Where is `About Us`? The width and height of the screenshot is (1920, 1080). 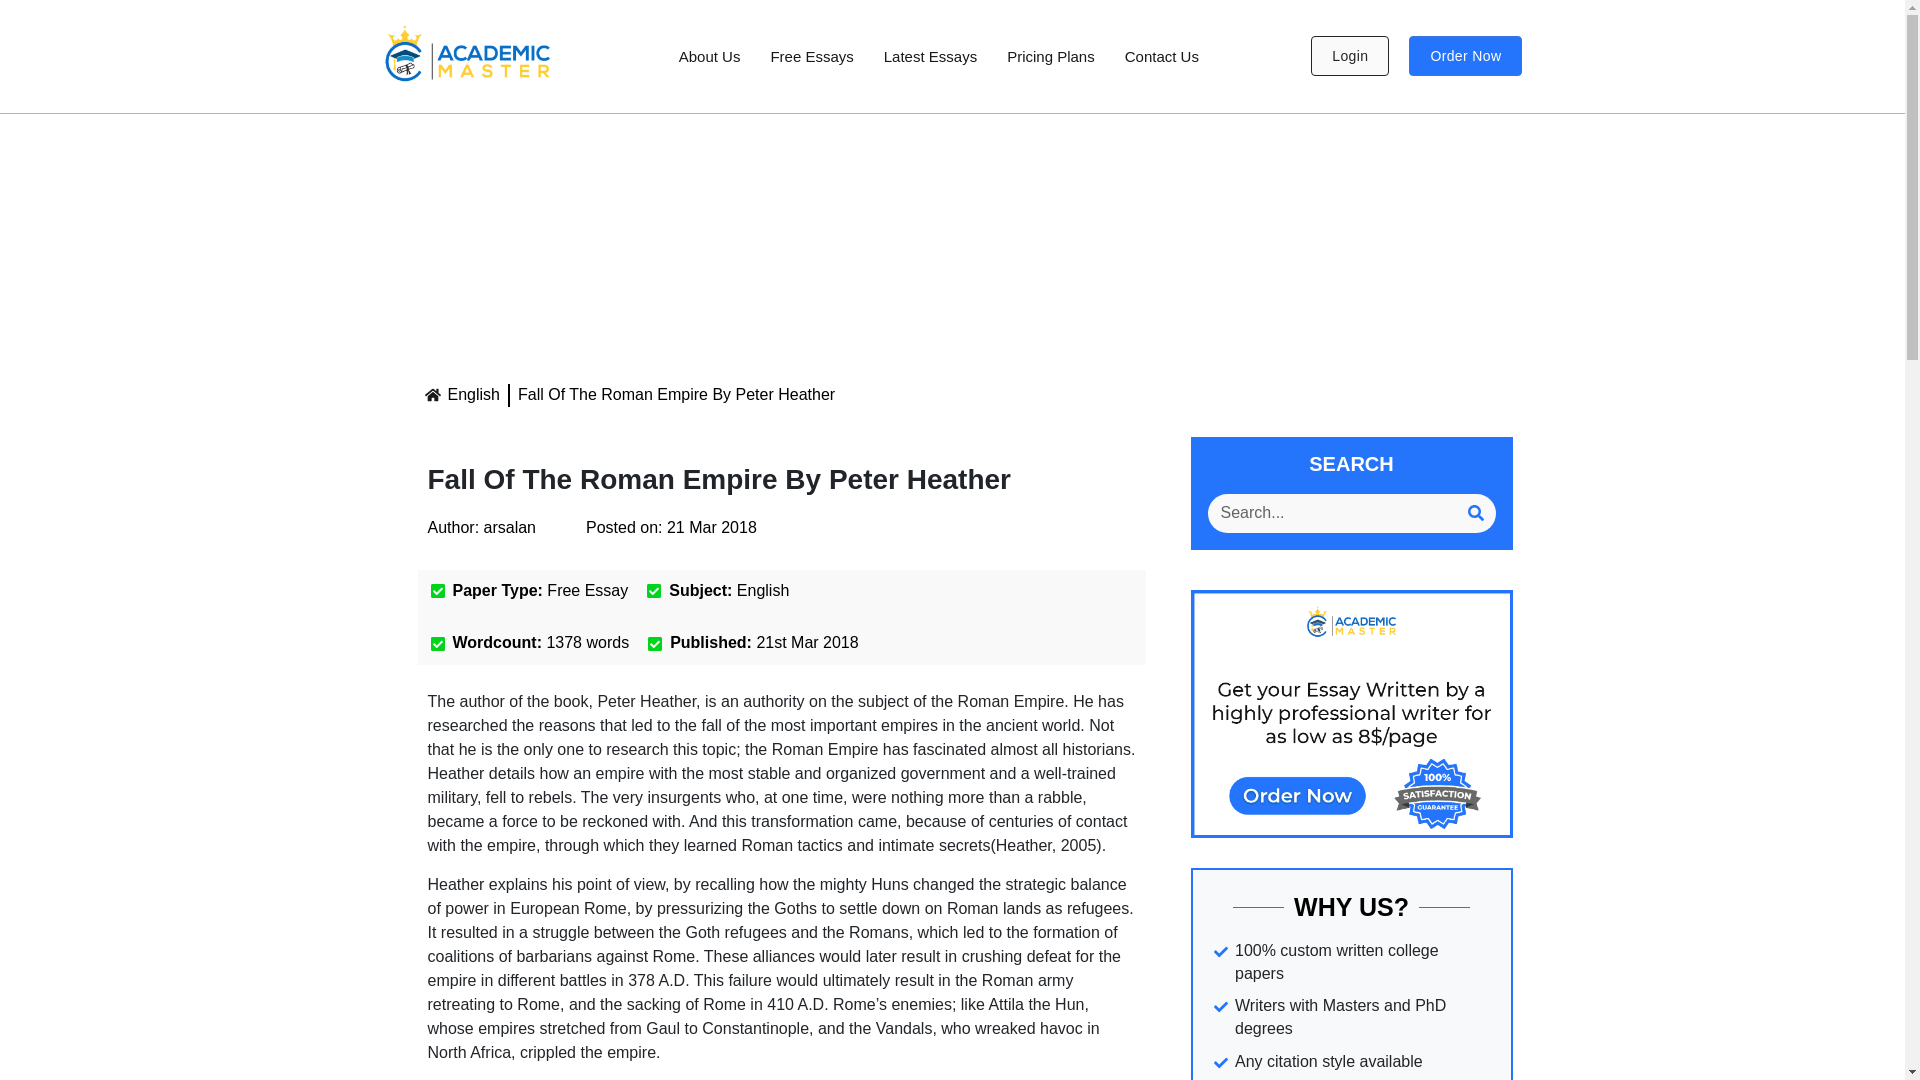 About Us is located at coordinates (710, 55).